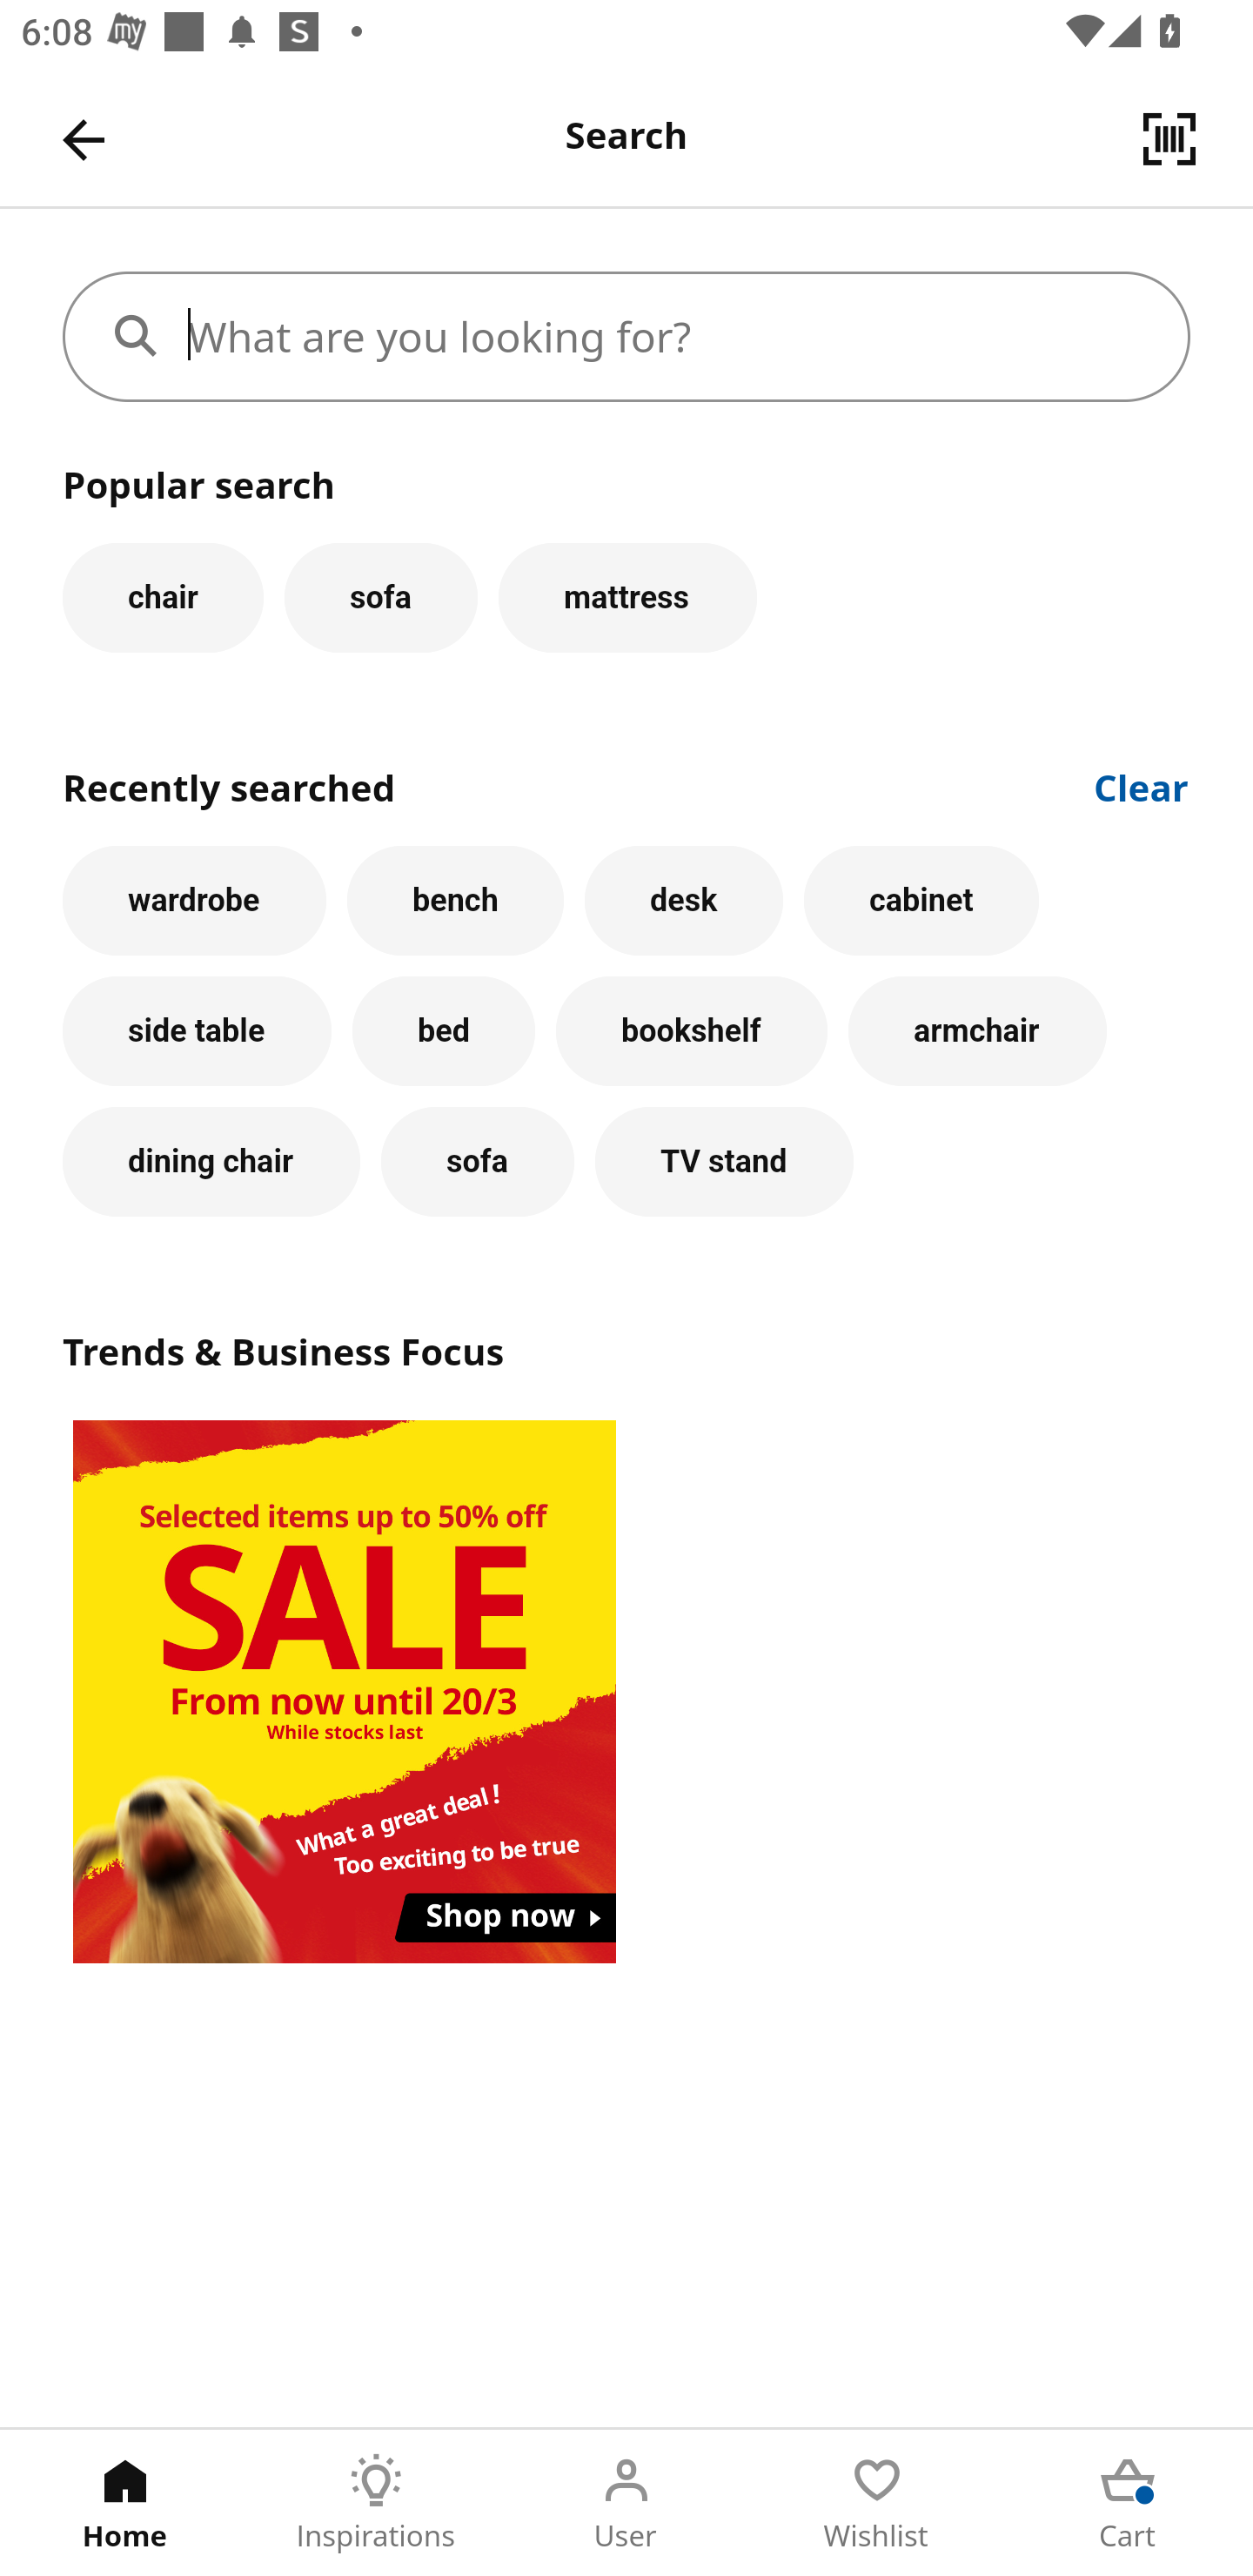  What do you see at coordinates (455, 900) in the screenshot?
I see `bench` at bounding box center [455, 900].